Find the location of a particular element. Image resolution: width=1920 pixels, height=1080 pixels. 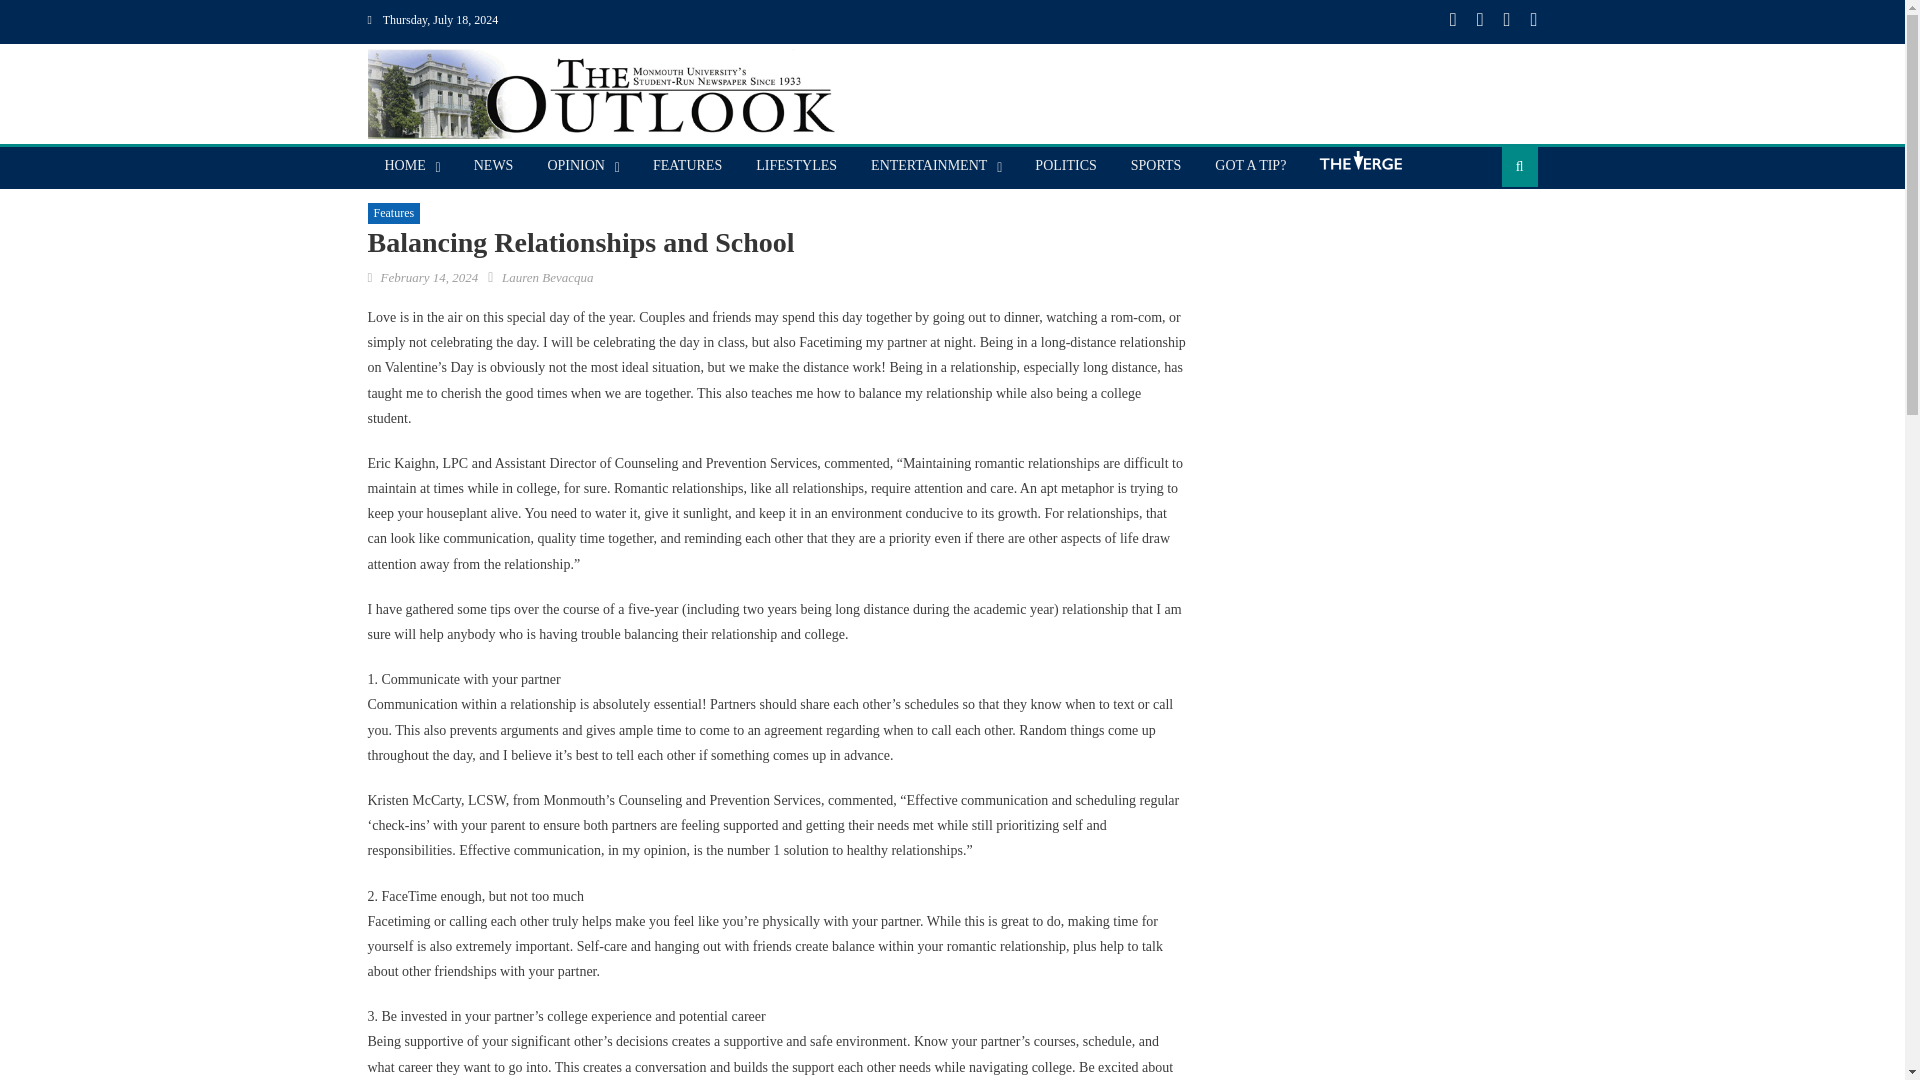

THE VERGE is located at coordinates (1359, 168).